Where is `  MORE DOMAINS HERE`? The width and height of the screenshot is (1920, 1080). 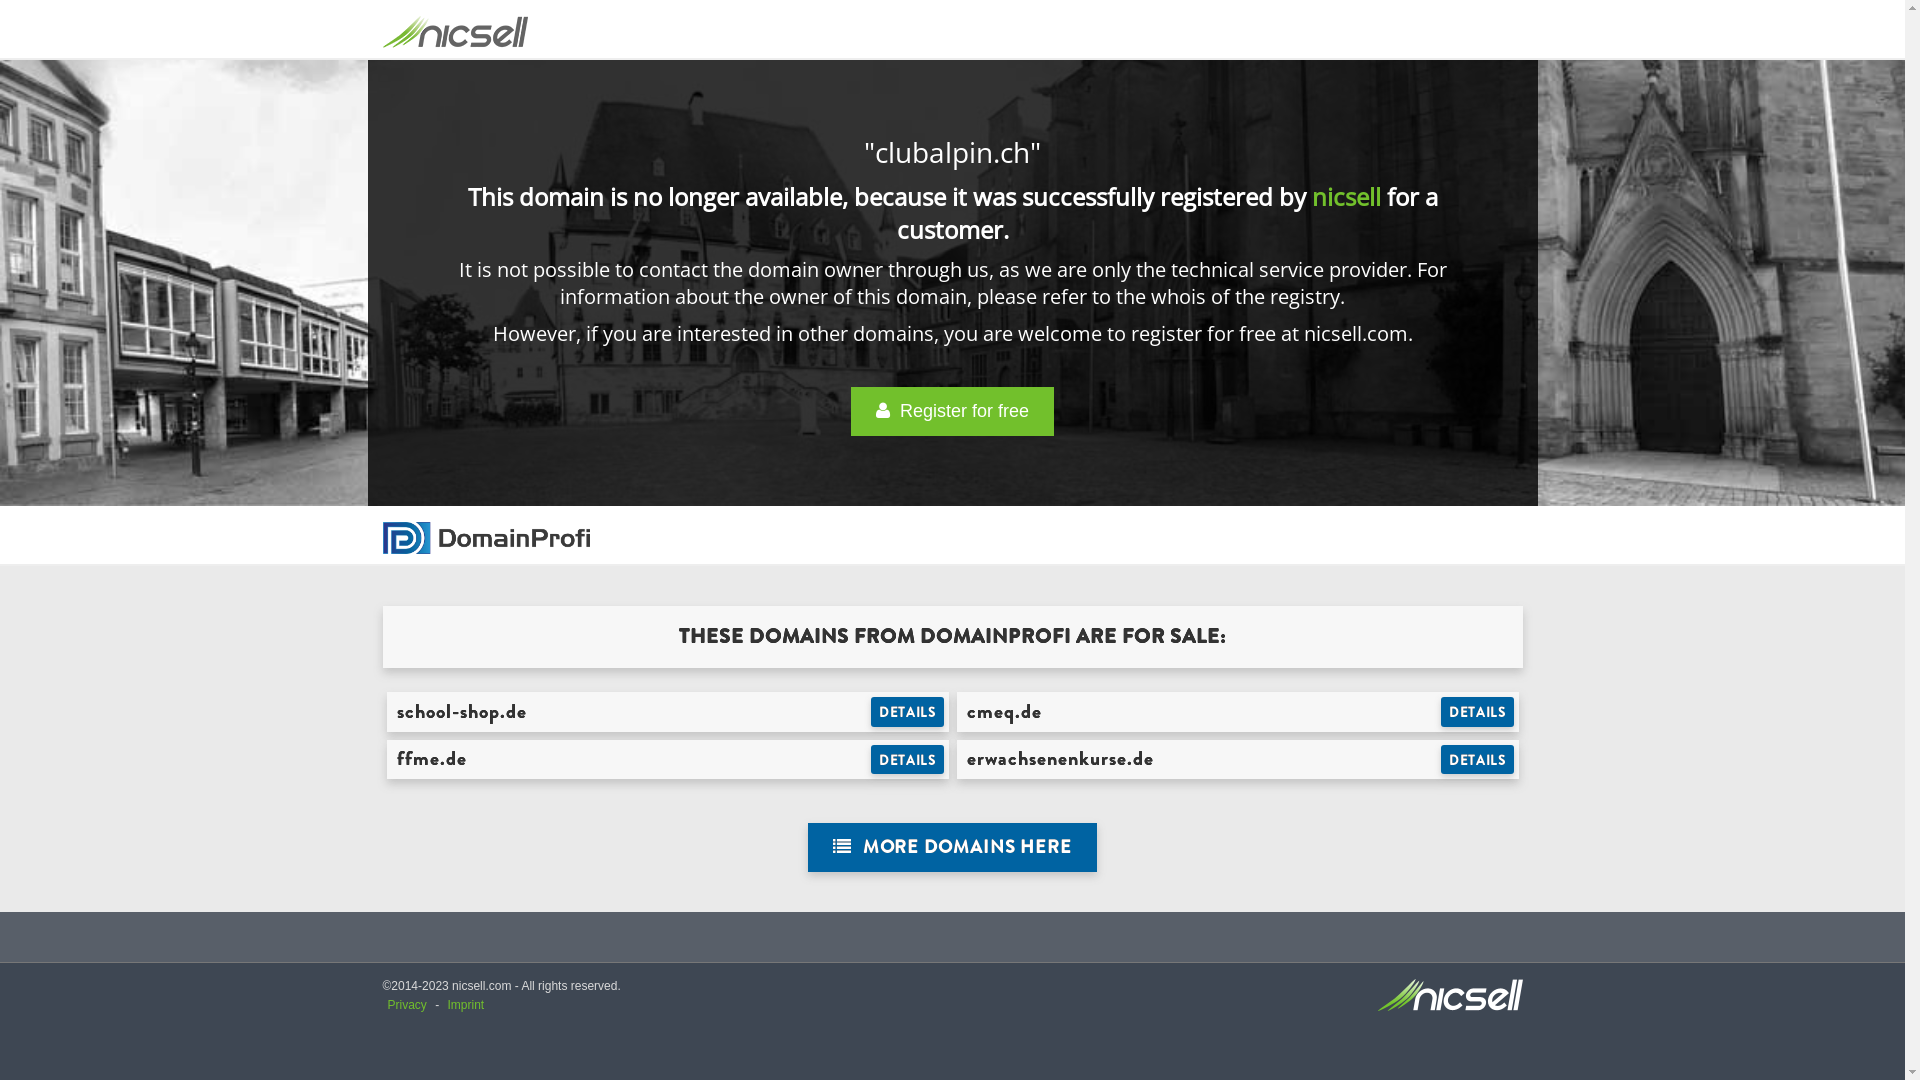   MORE DOMAINS HERE is located at coordinates (952, 848).